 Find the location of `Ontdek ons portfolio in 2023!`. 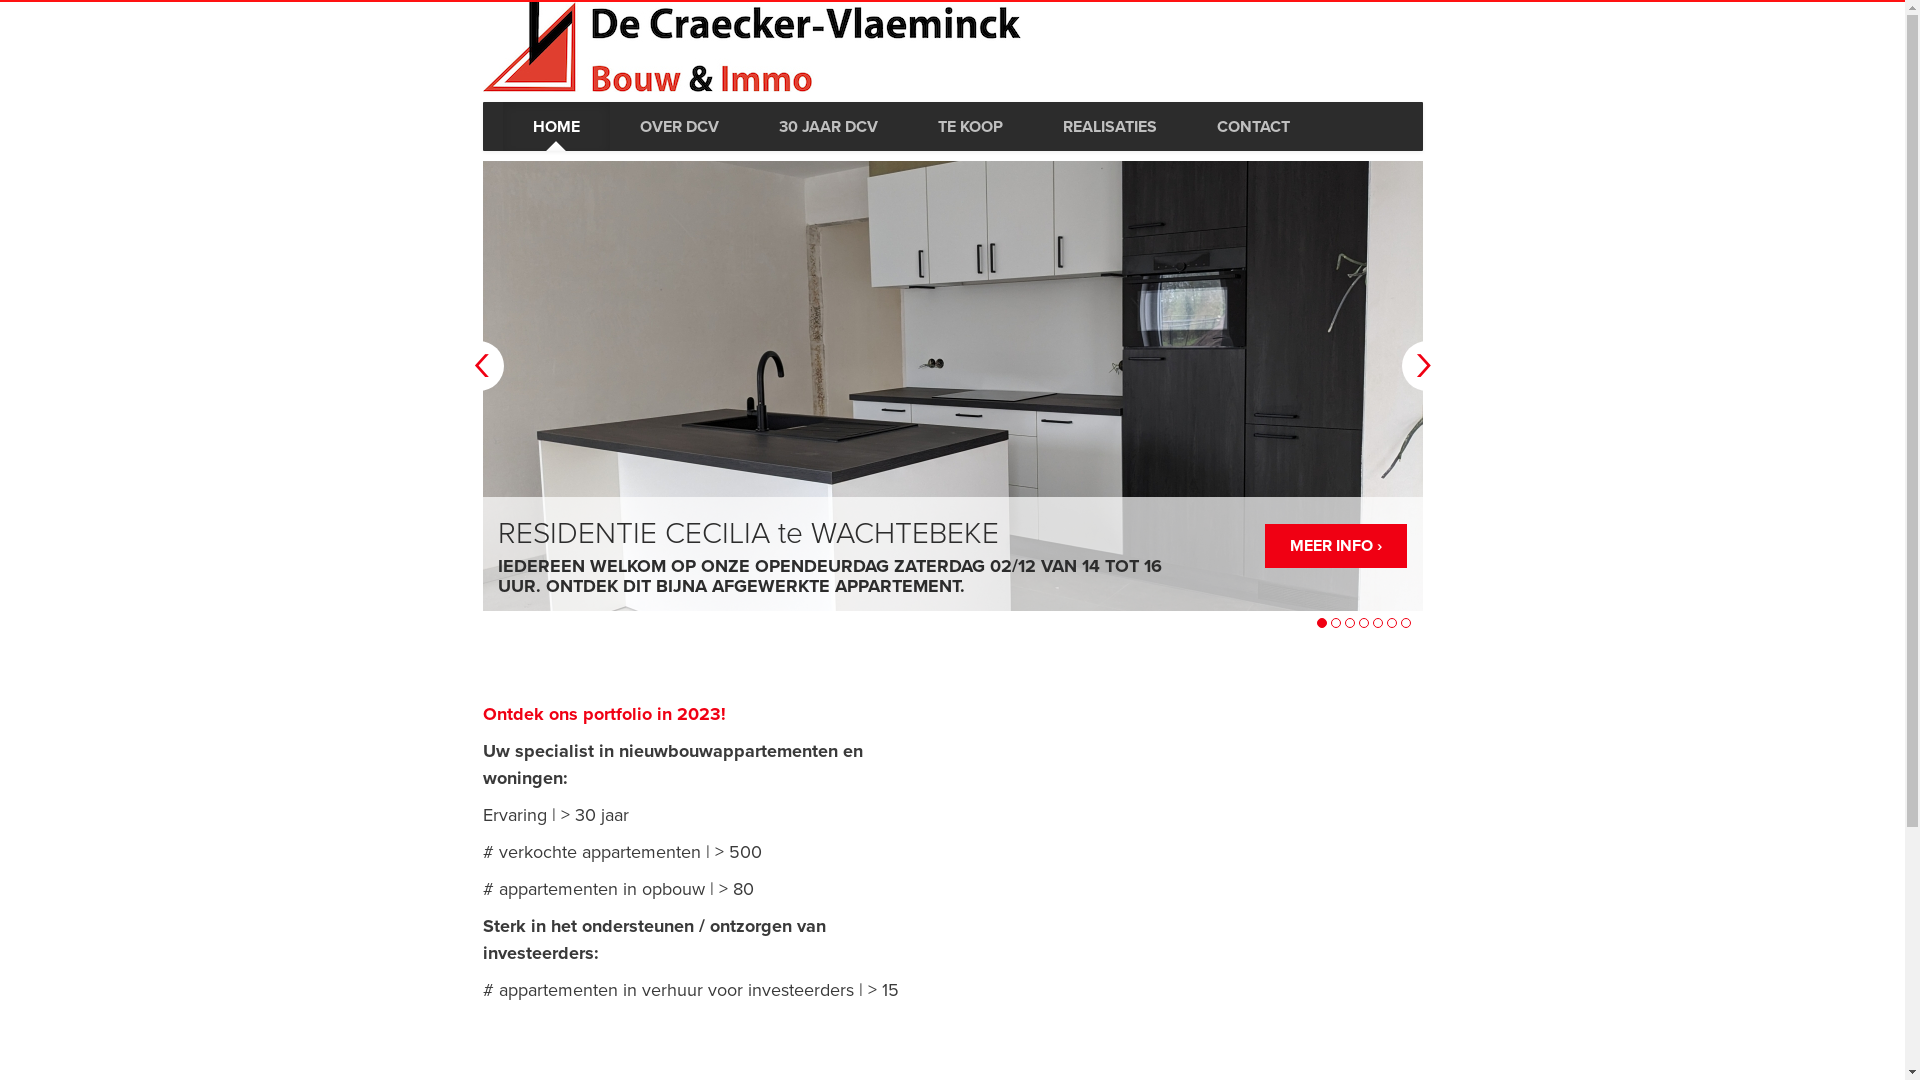

Ontdek ons portfolio in 2023! is located at coordinates (604, 714).